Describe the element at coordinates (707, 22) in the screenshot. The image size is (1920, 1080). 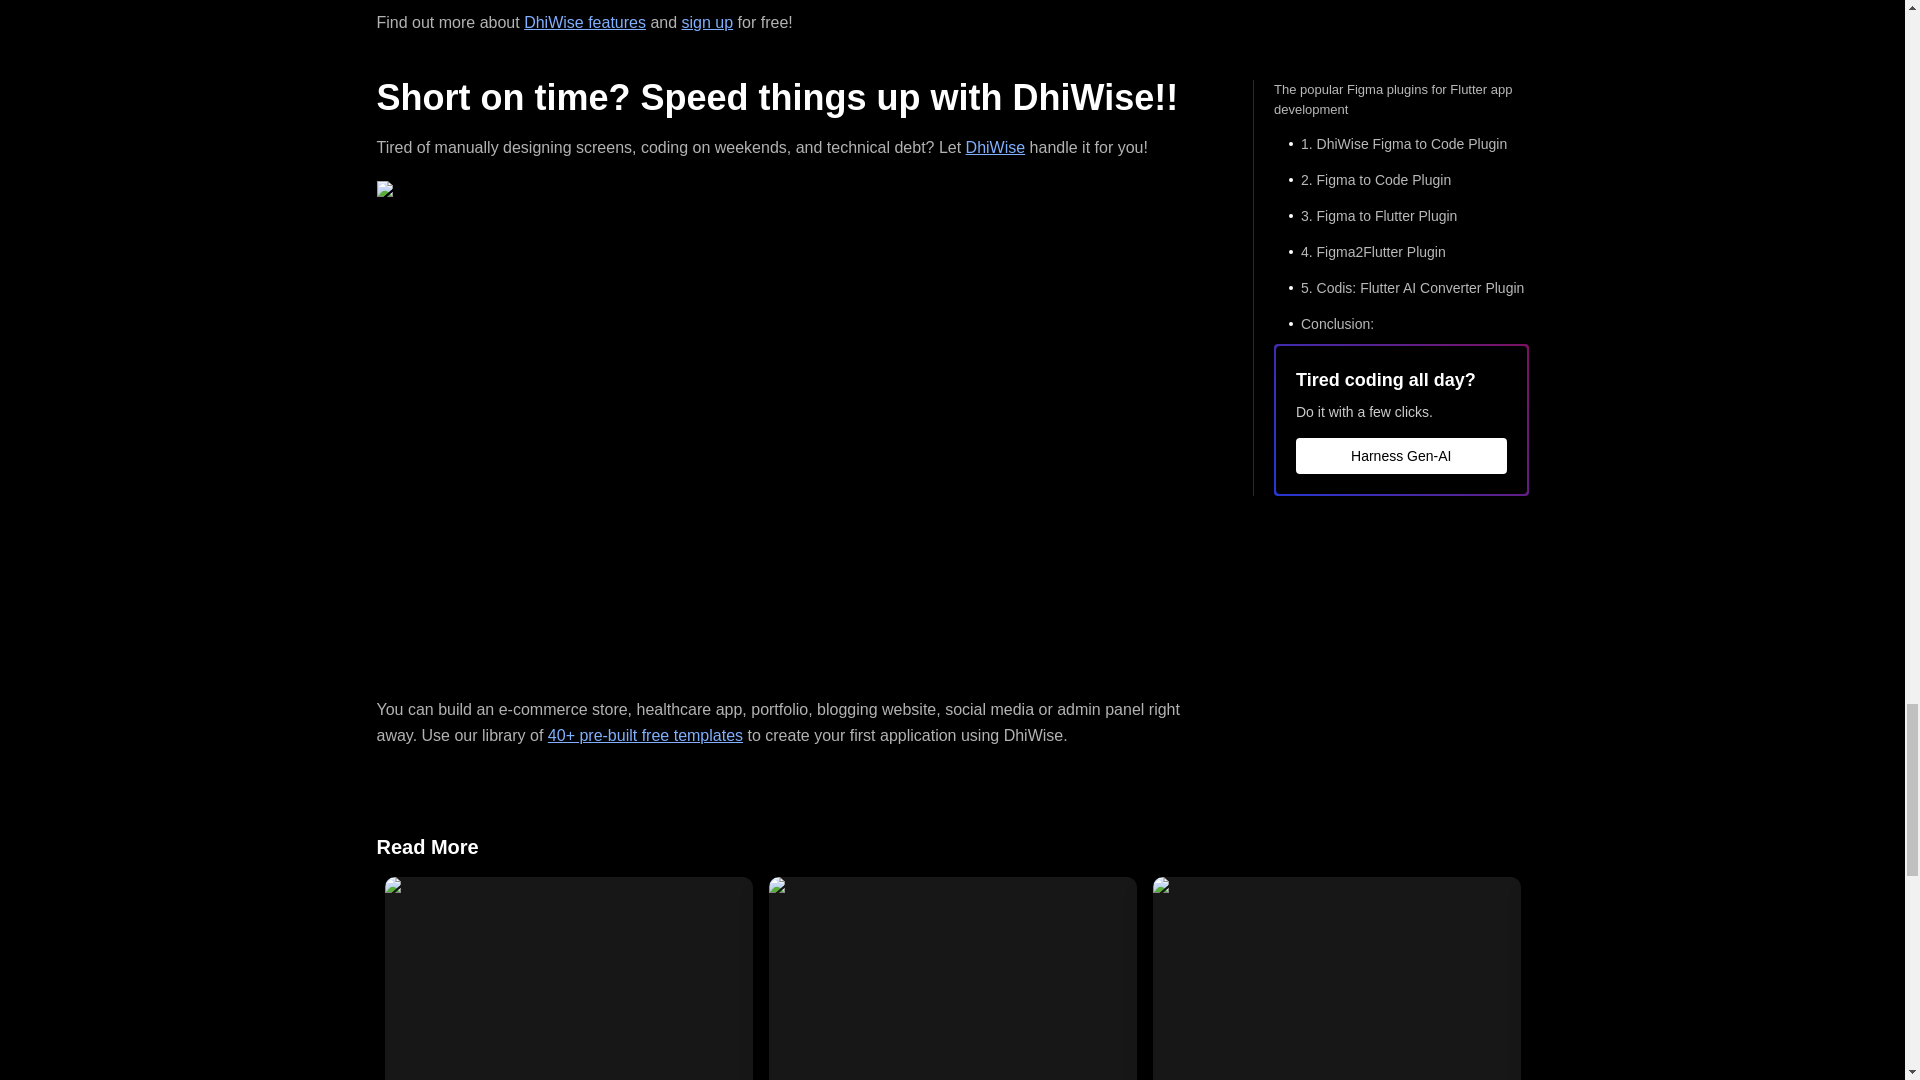
I see `sign up` at that location.